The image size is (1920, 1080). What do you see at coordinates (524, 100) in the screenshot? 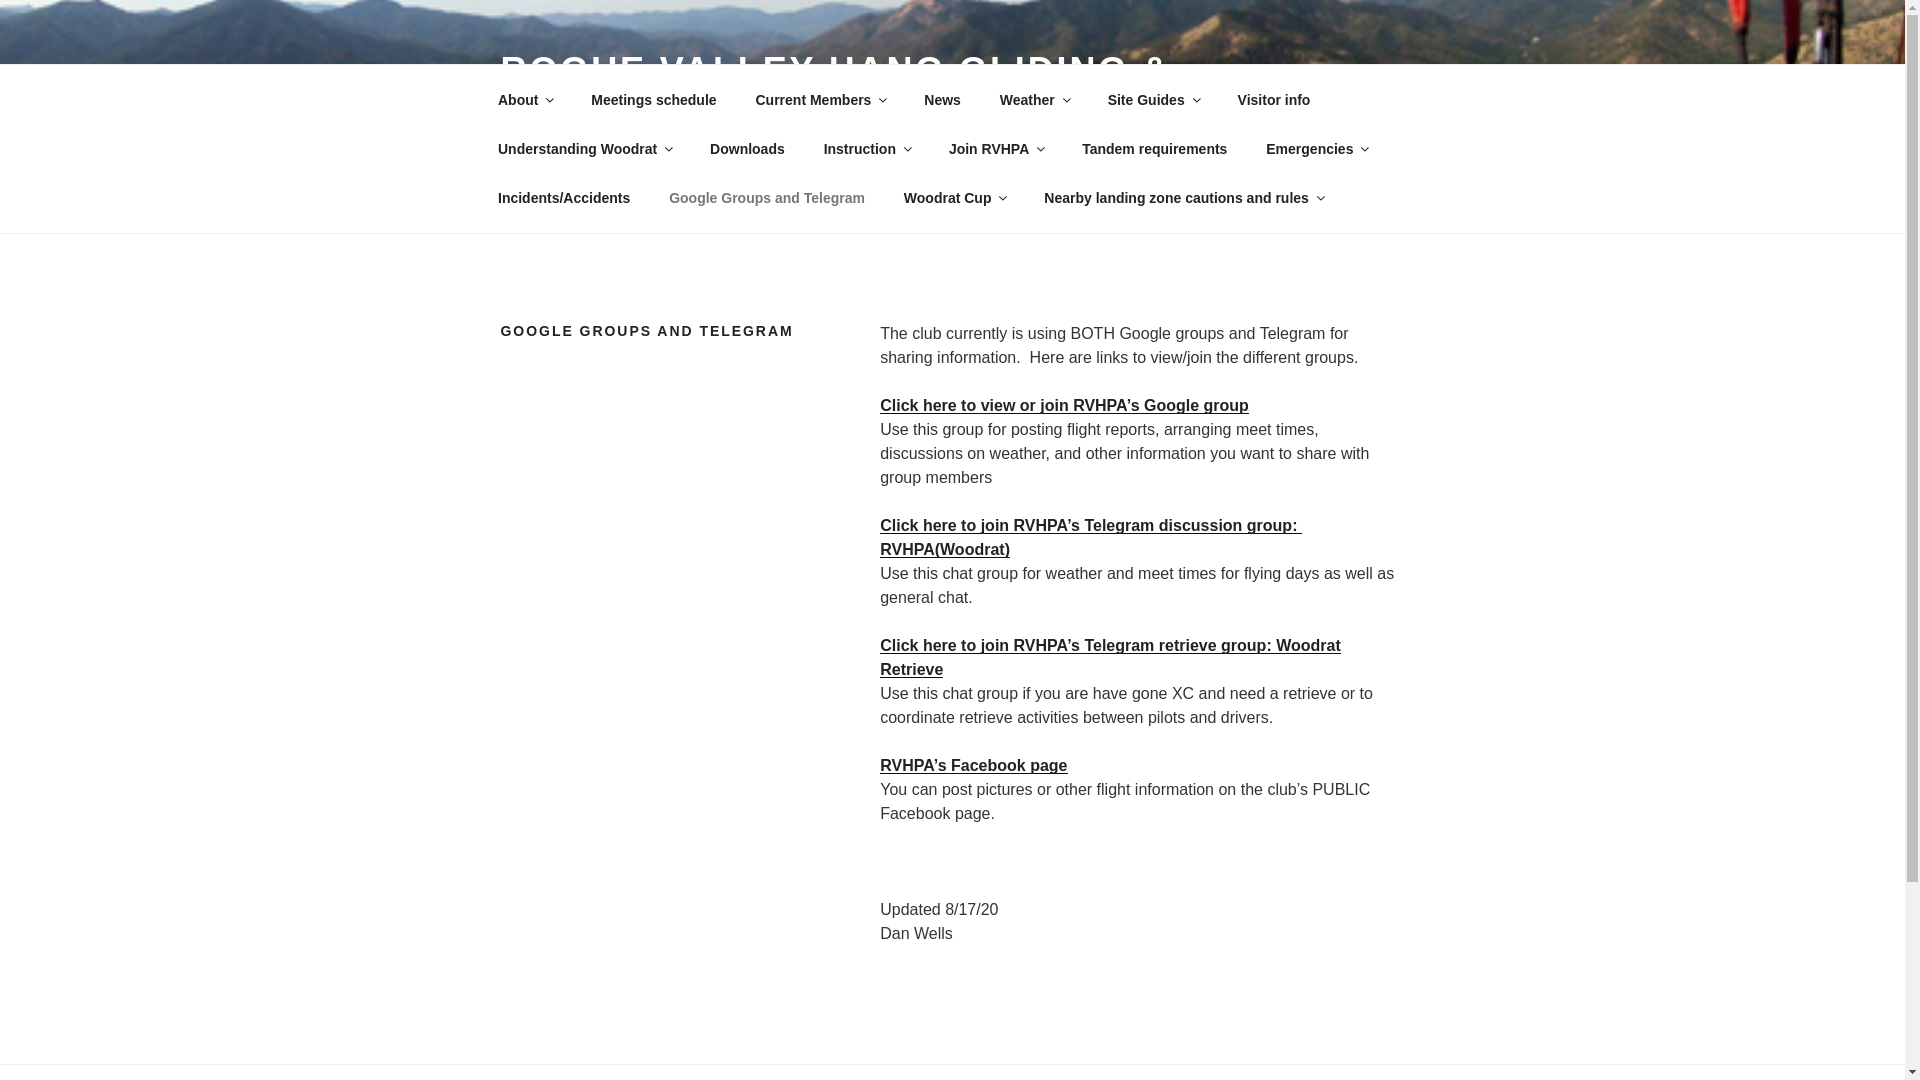
I see `About` at bounding box center [524, 100].